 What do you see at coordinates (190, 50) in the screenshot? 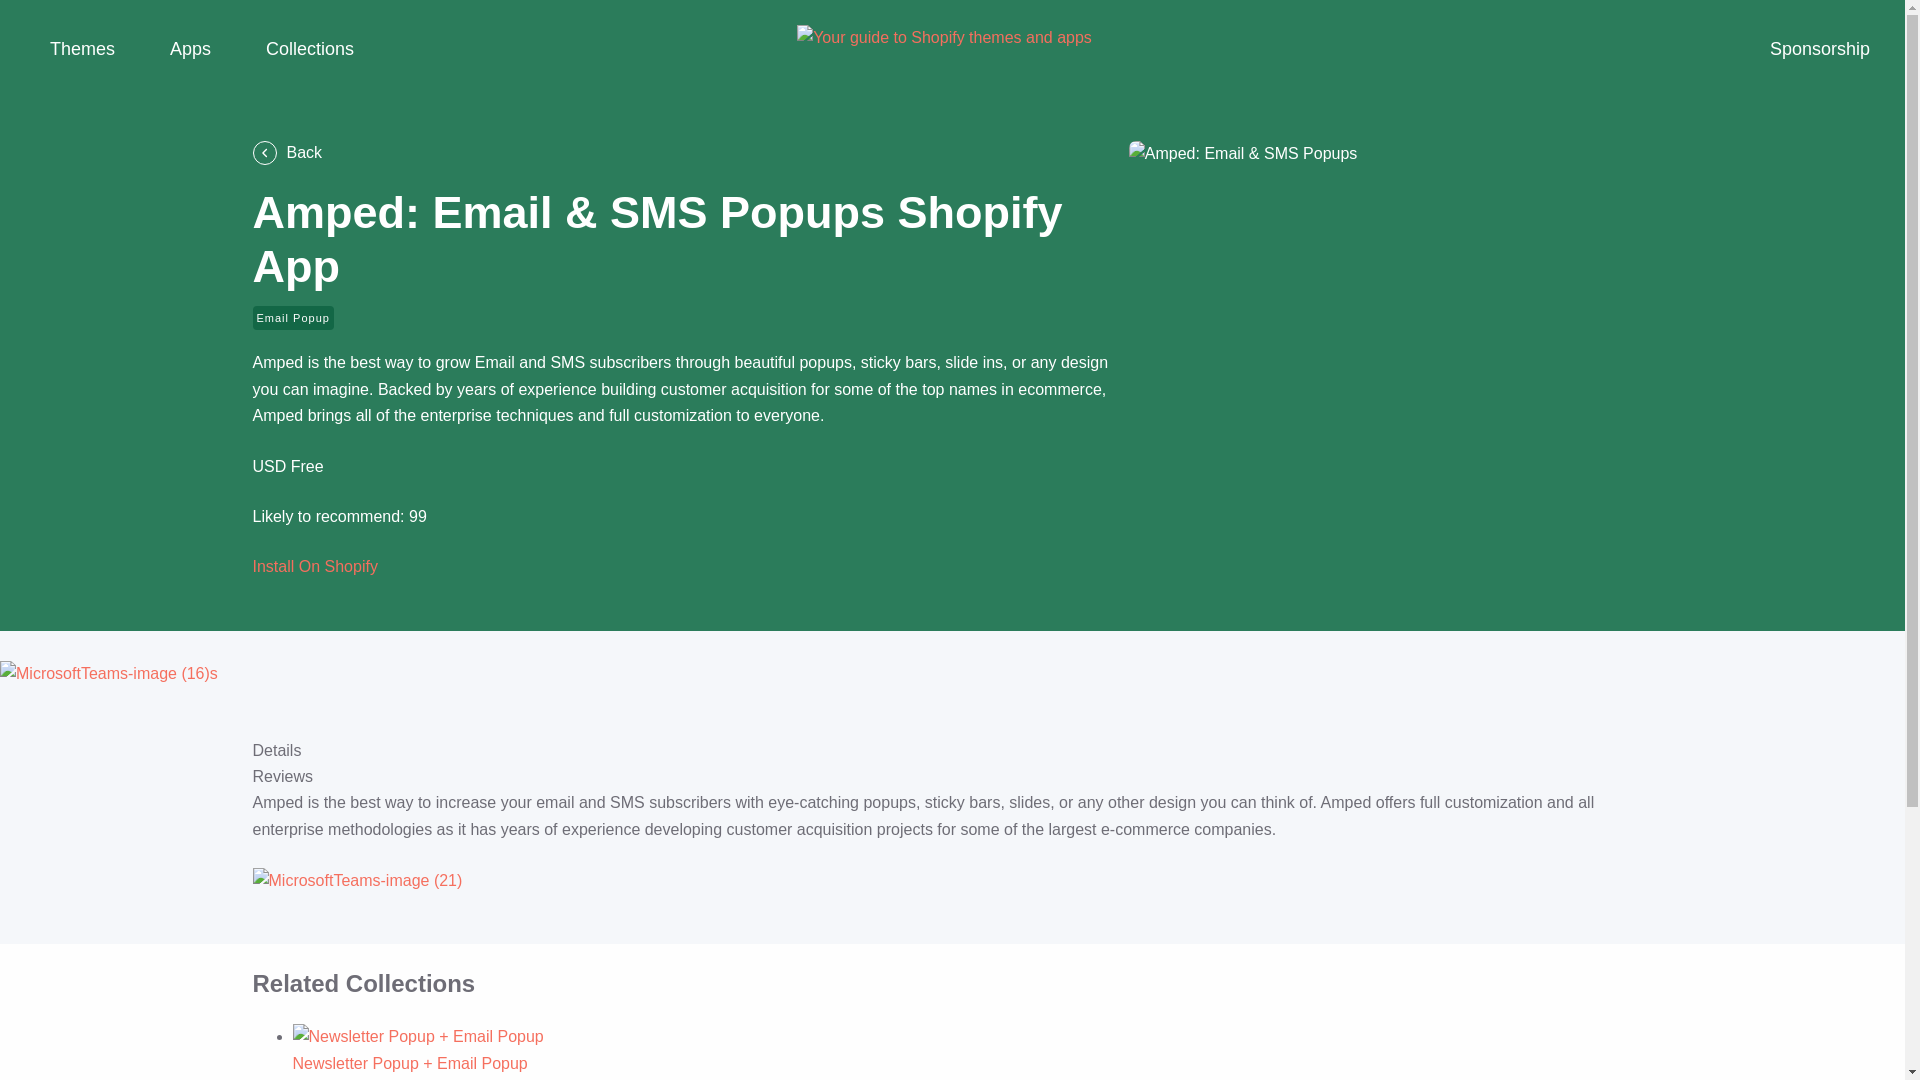
I see `Apps` at bounding box center [190, 50].